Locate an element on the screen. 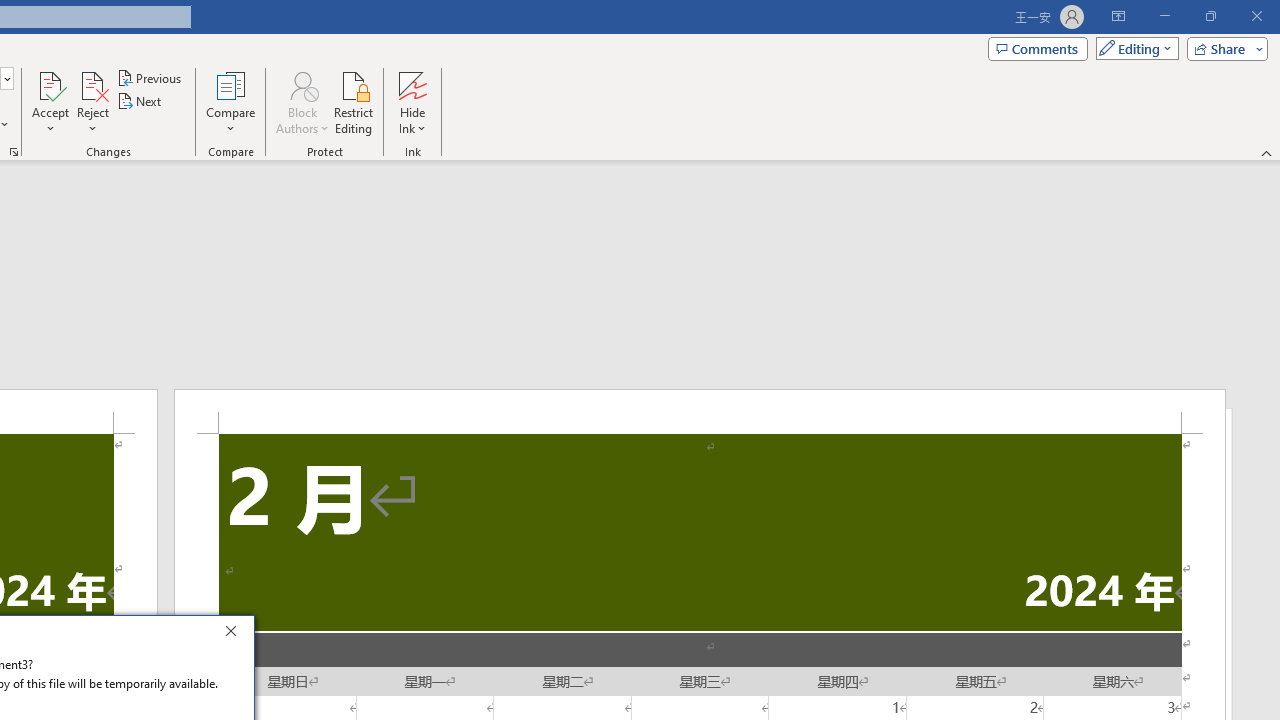 The height and width of the screenshot is (720, 1280). Next is located at coordinates (140, 102).